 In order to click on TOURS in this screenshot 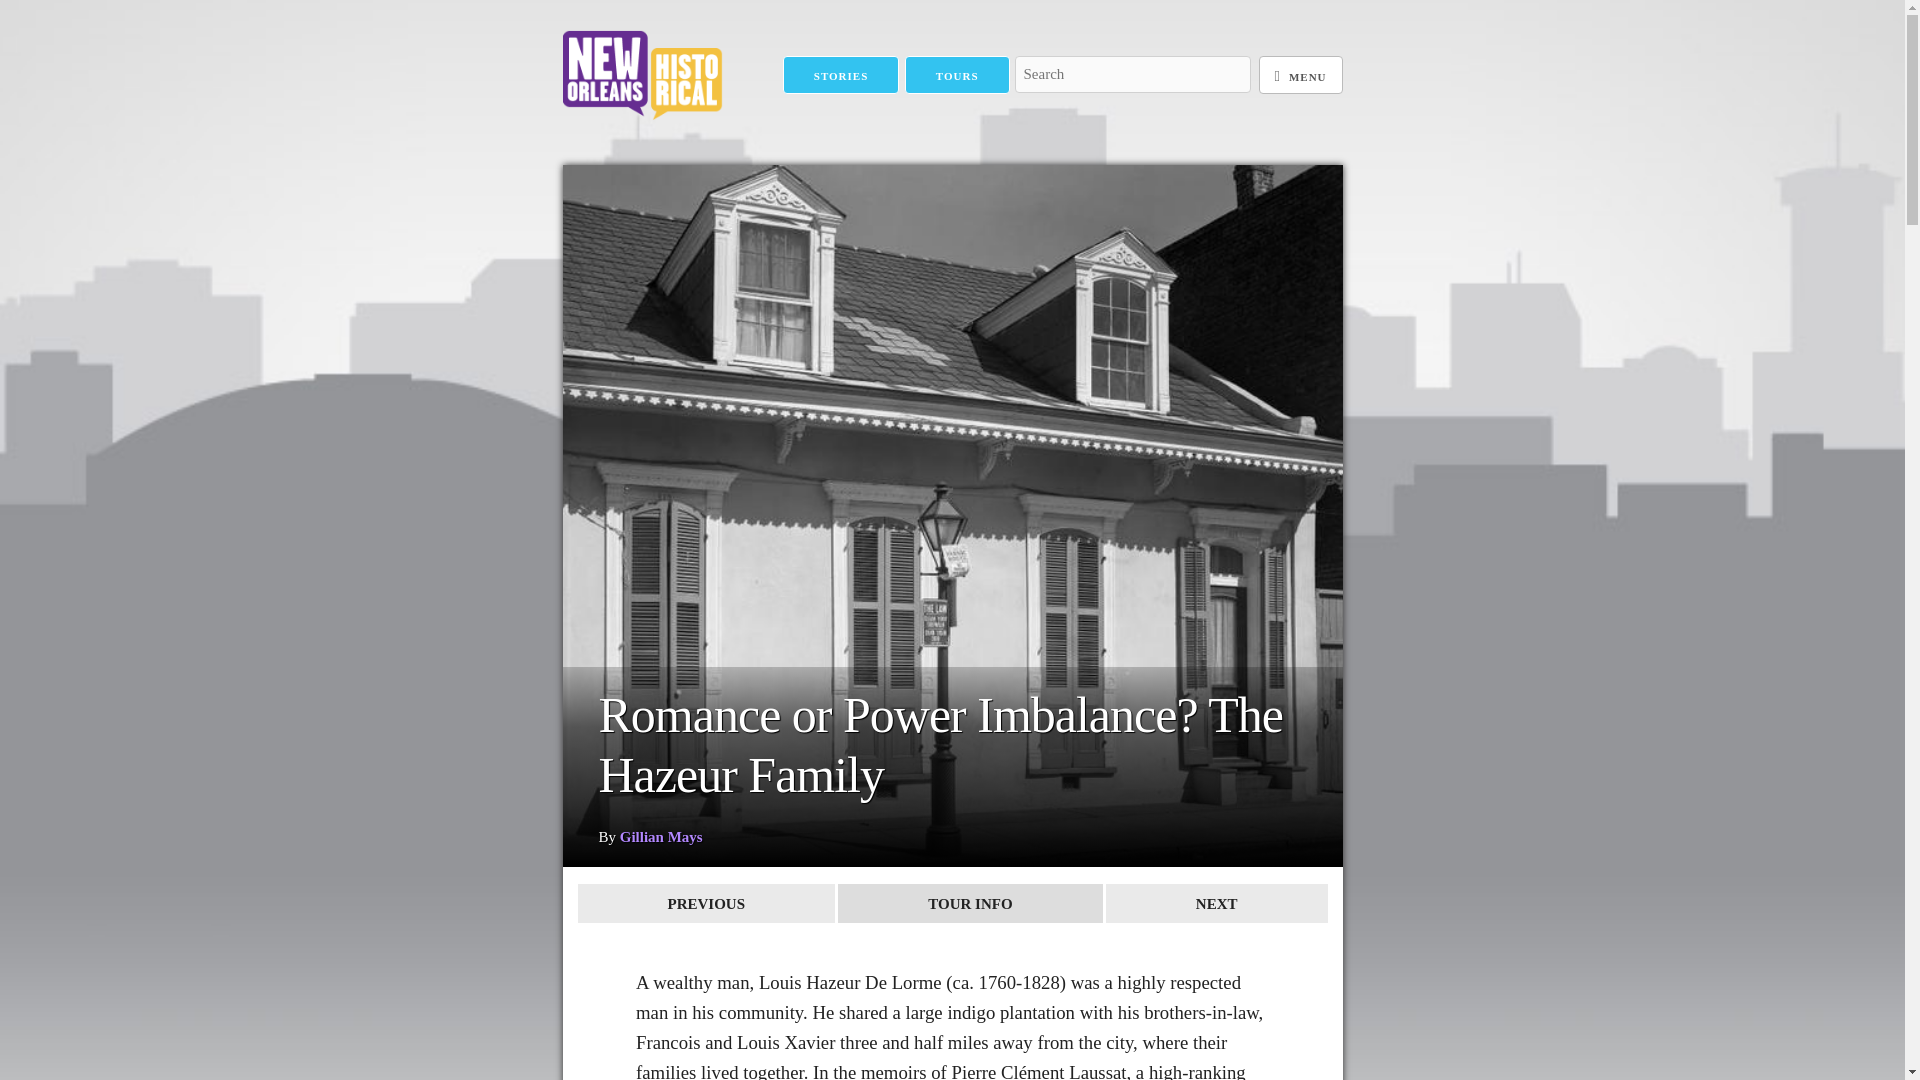, I will do `click(956, 76)`.